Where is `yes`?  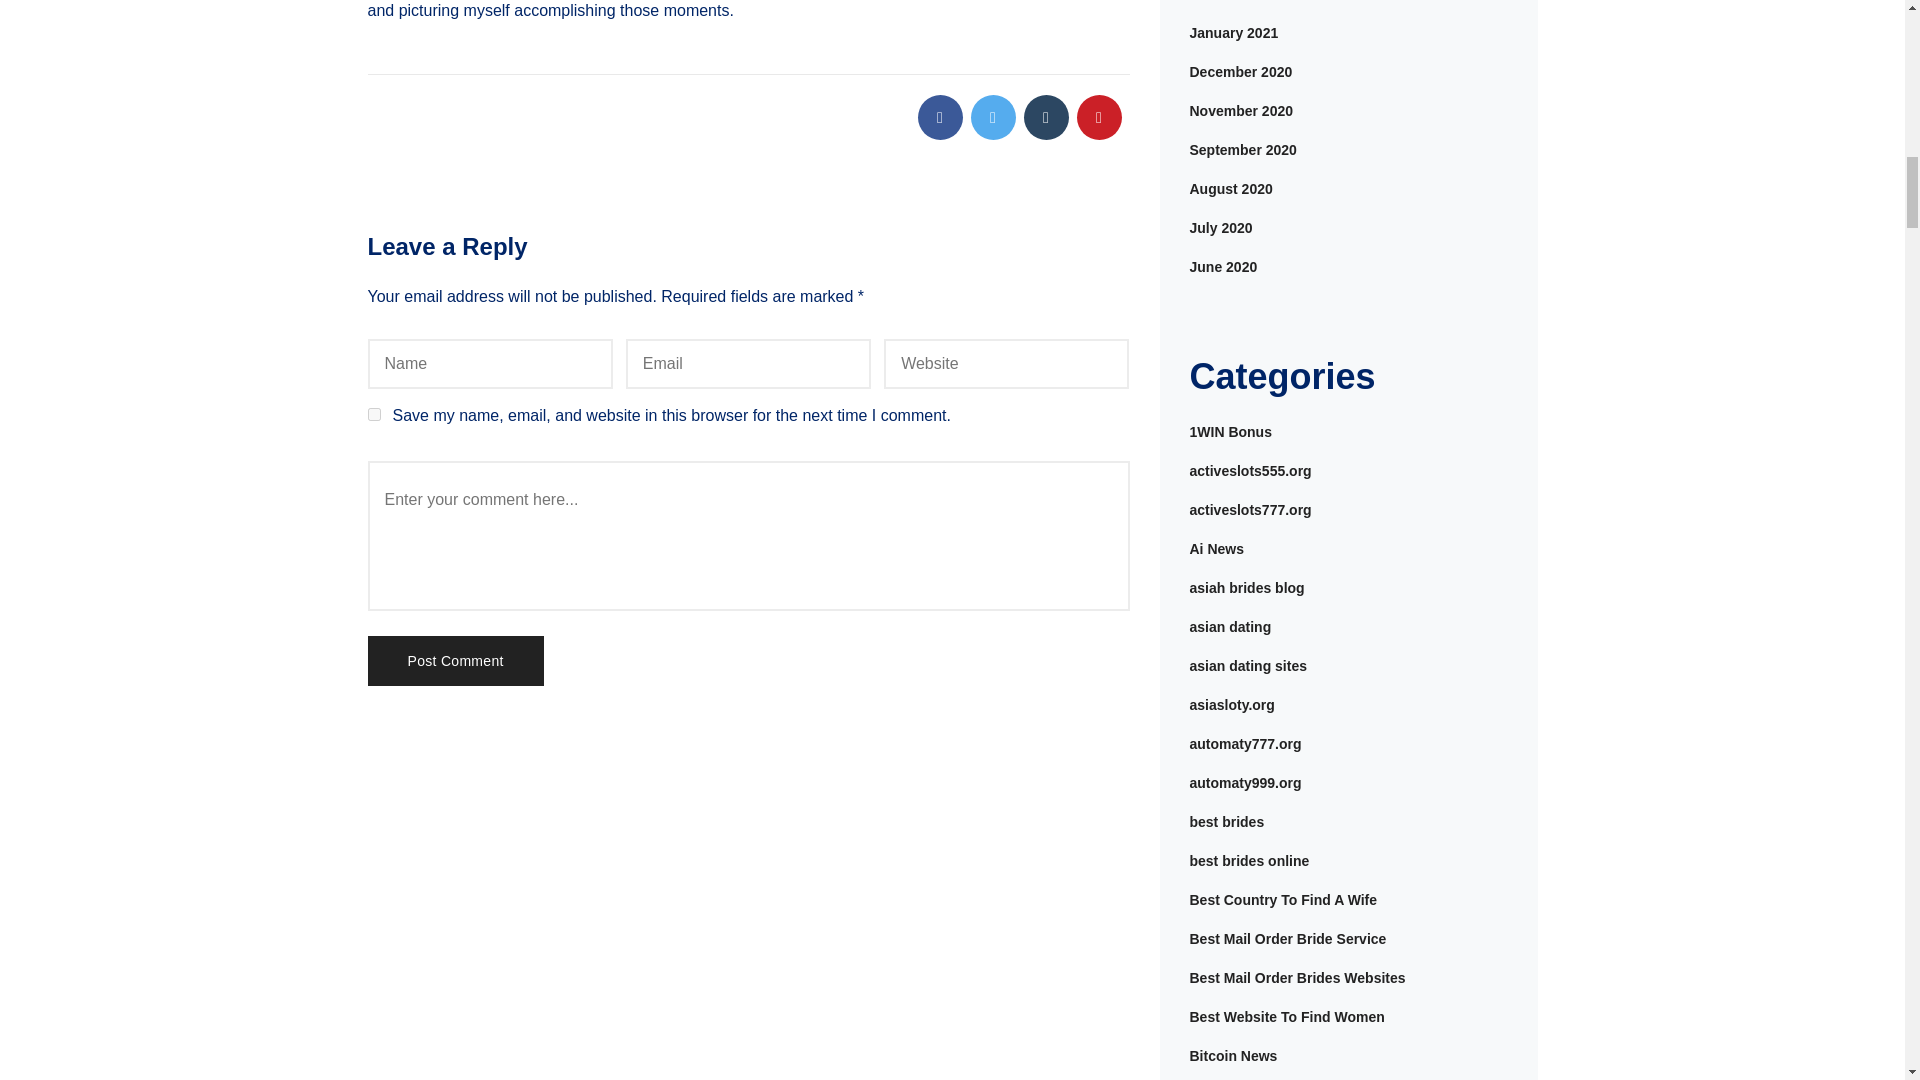 yes is located at coordinates (374, 414).